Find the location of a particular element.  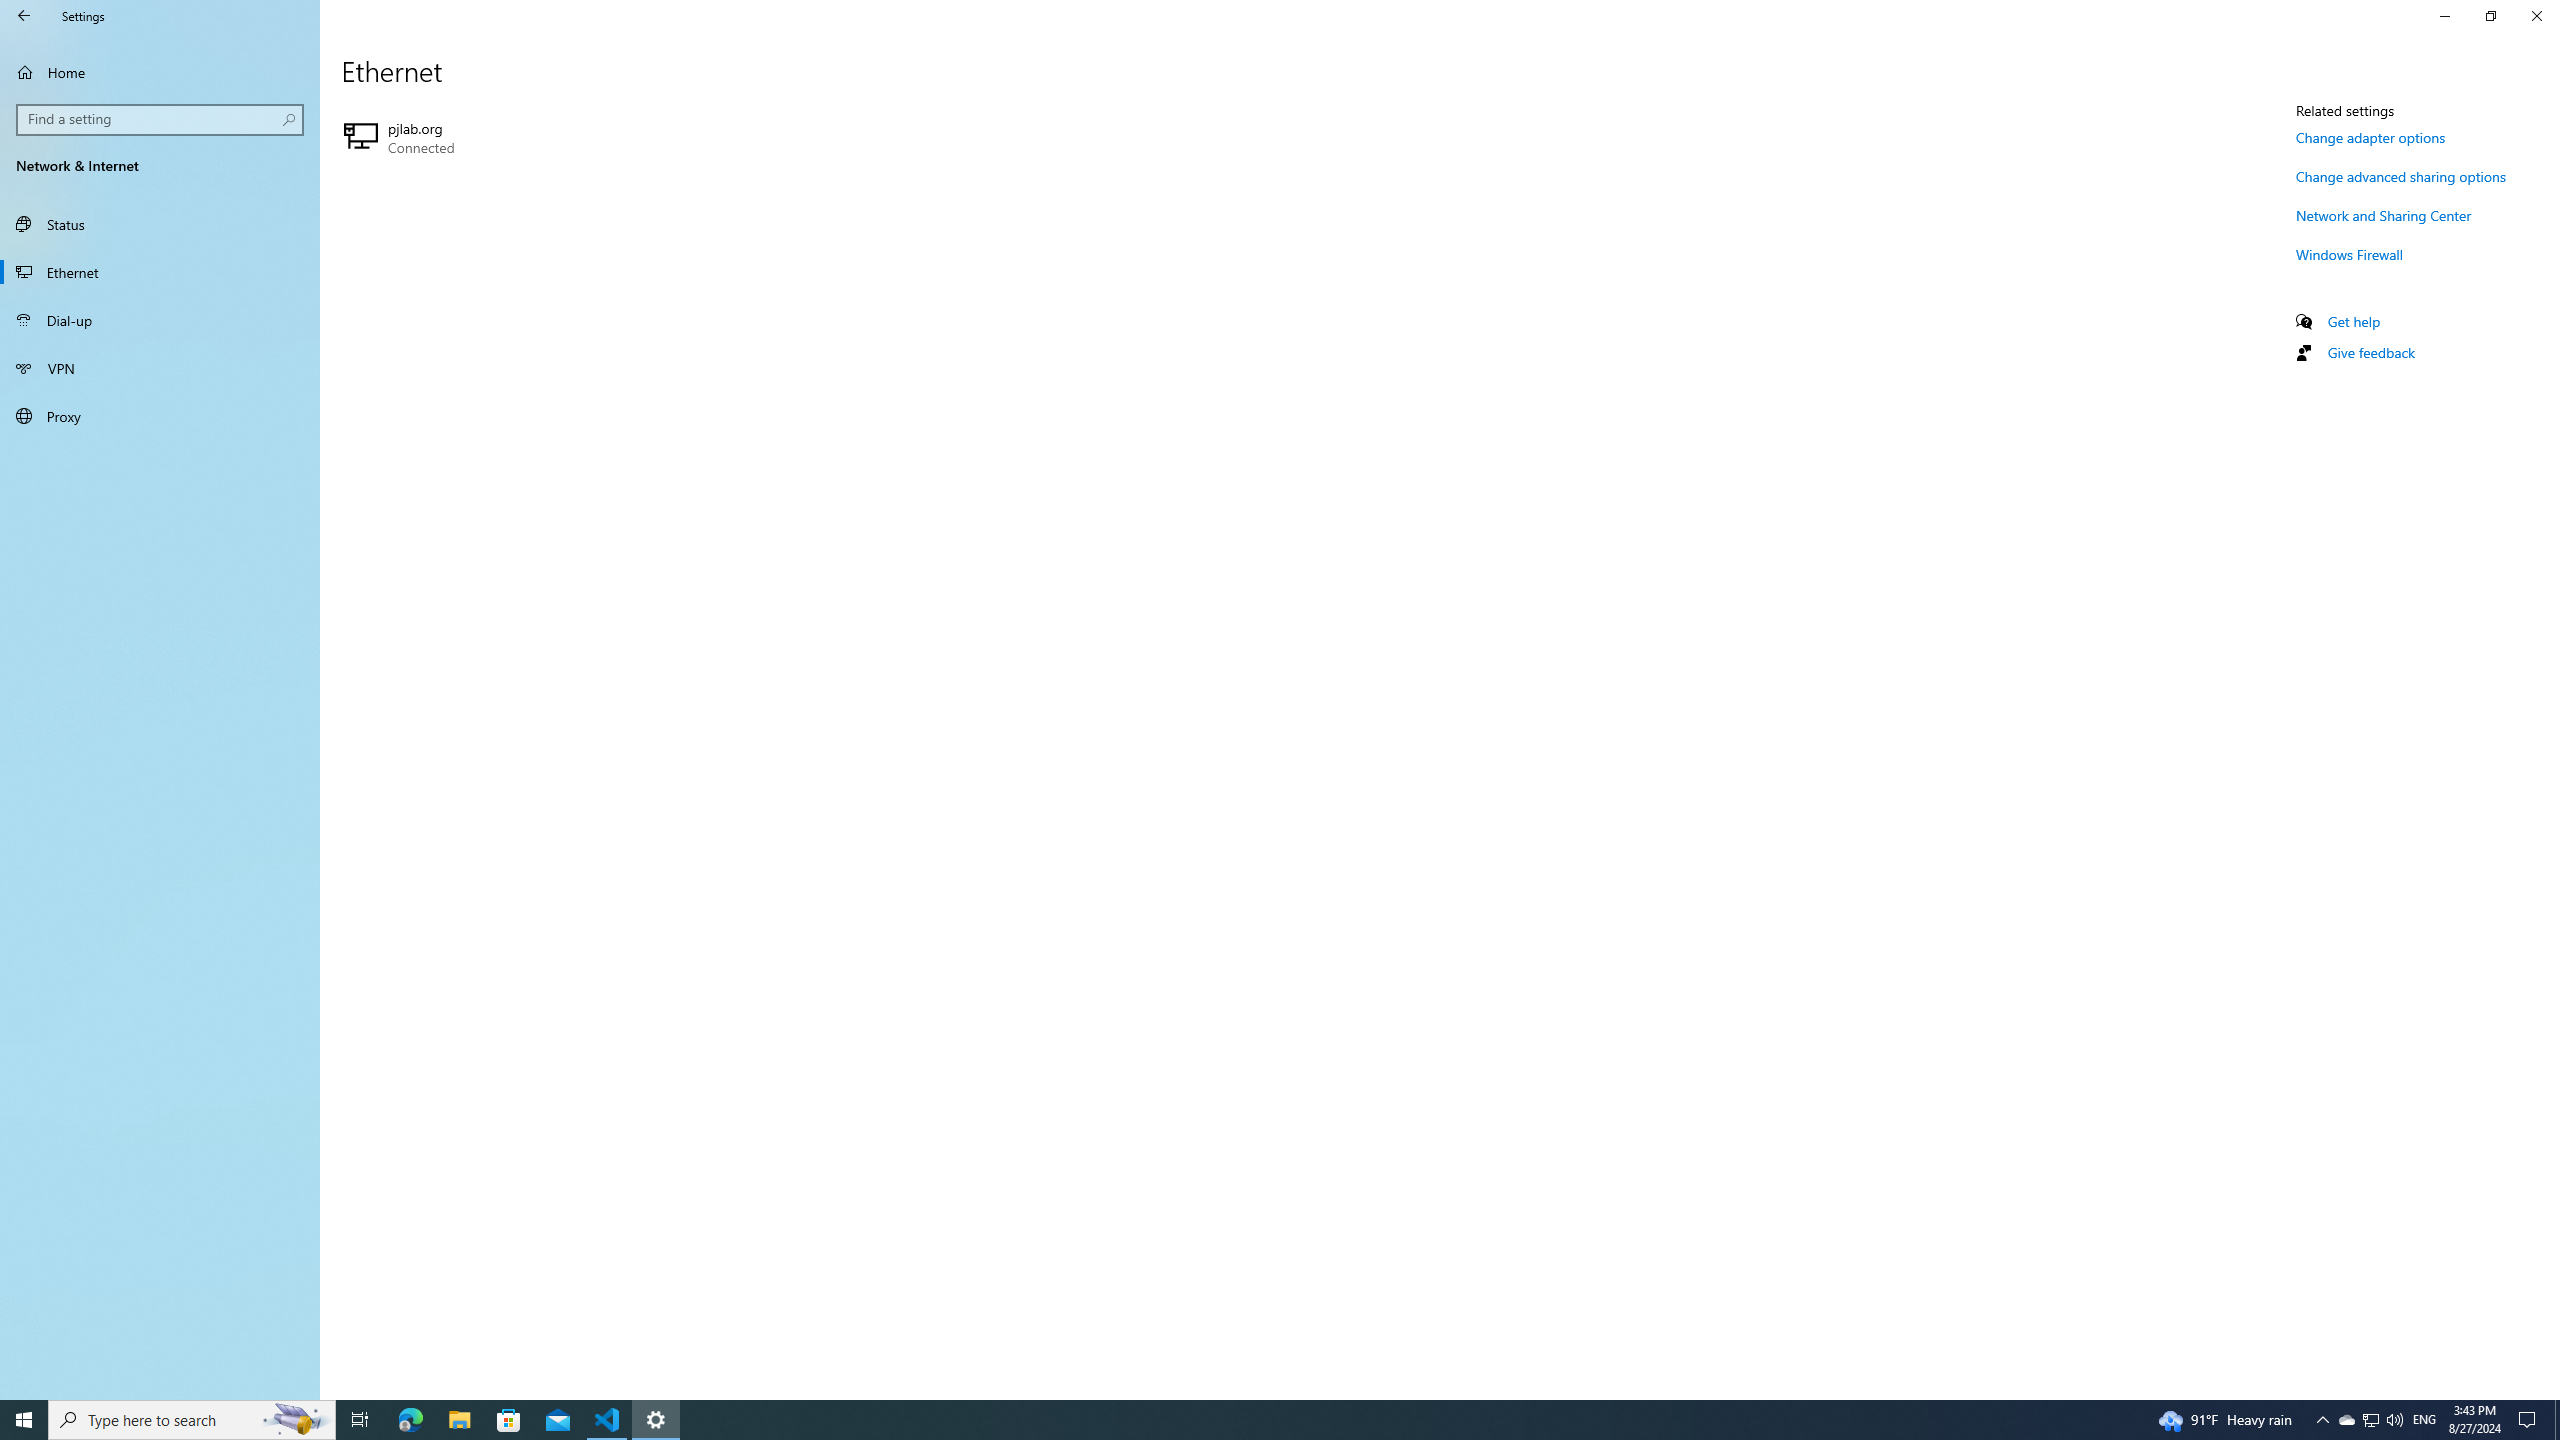

Change advanced sharing options is located at coordinates (2370, 1420).